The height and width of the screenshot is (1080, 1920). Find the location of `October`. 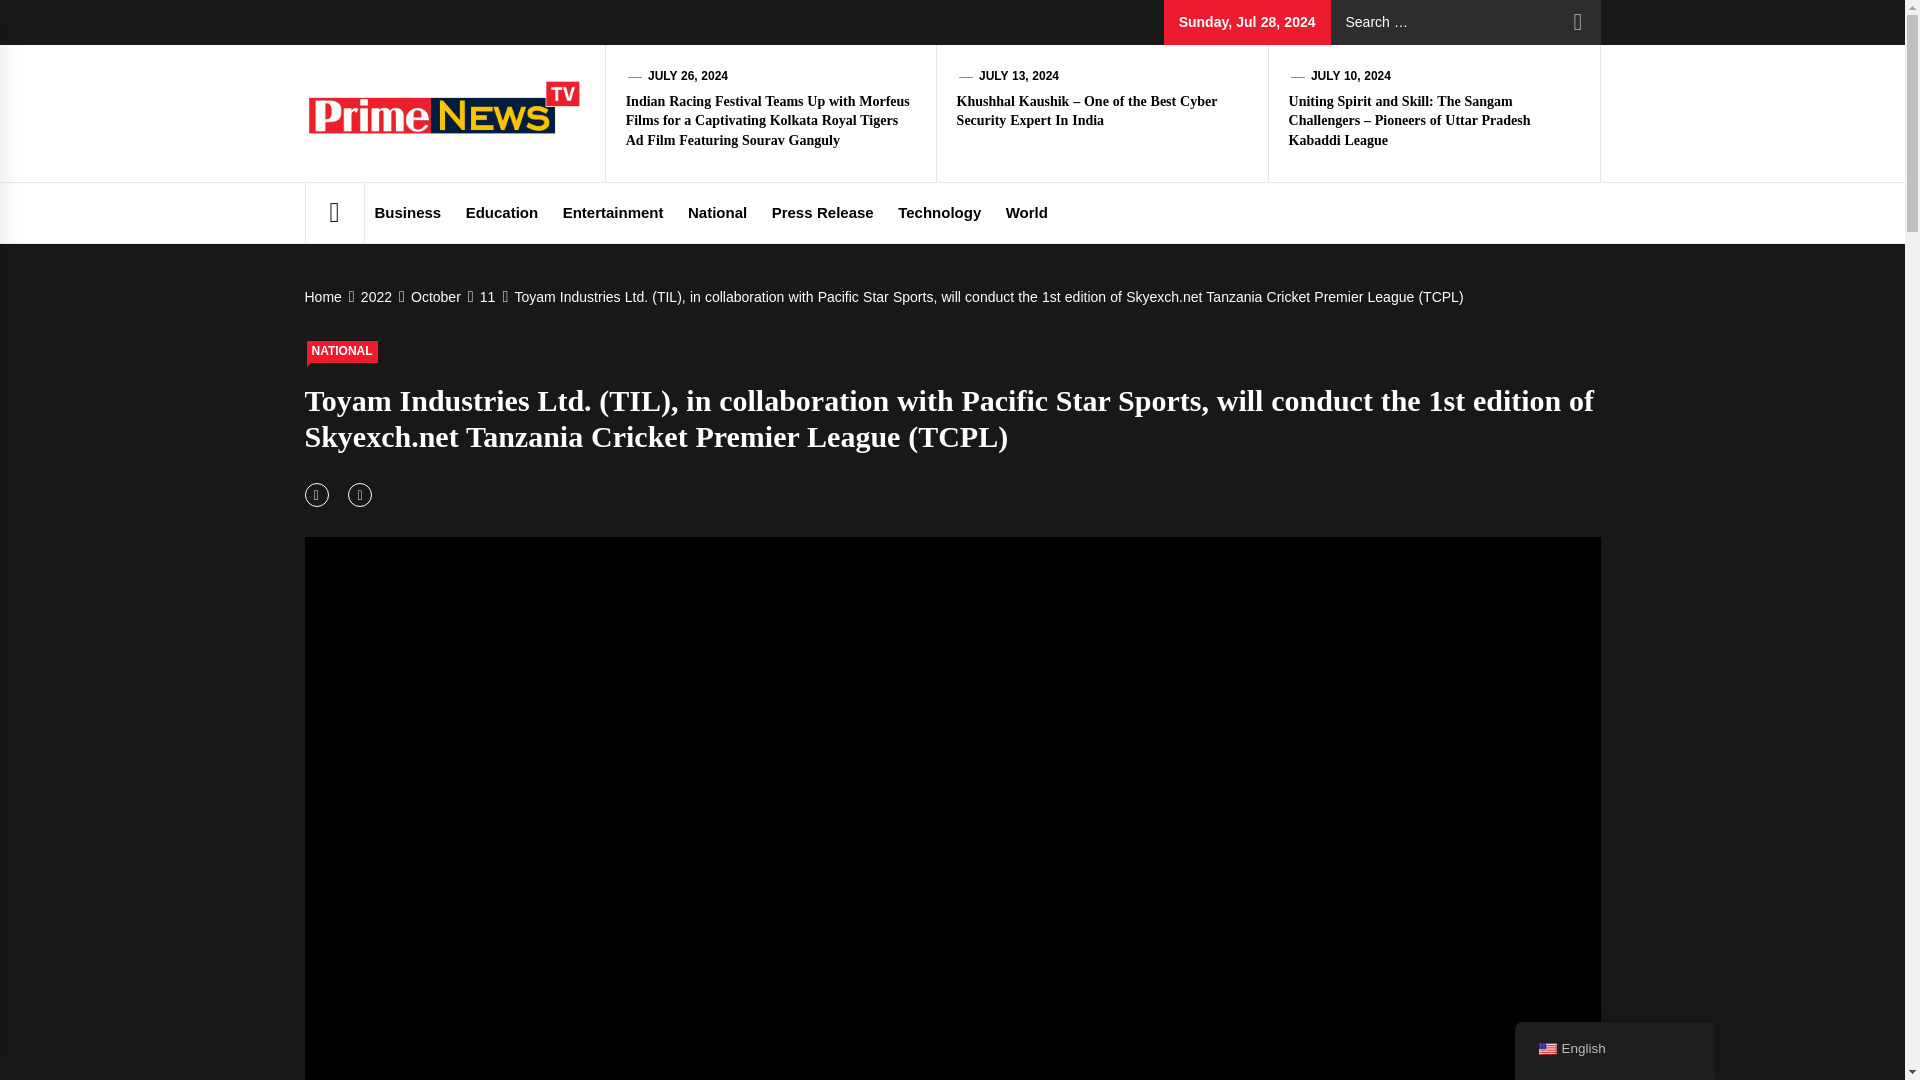

October is located at coordinates (434, 296).